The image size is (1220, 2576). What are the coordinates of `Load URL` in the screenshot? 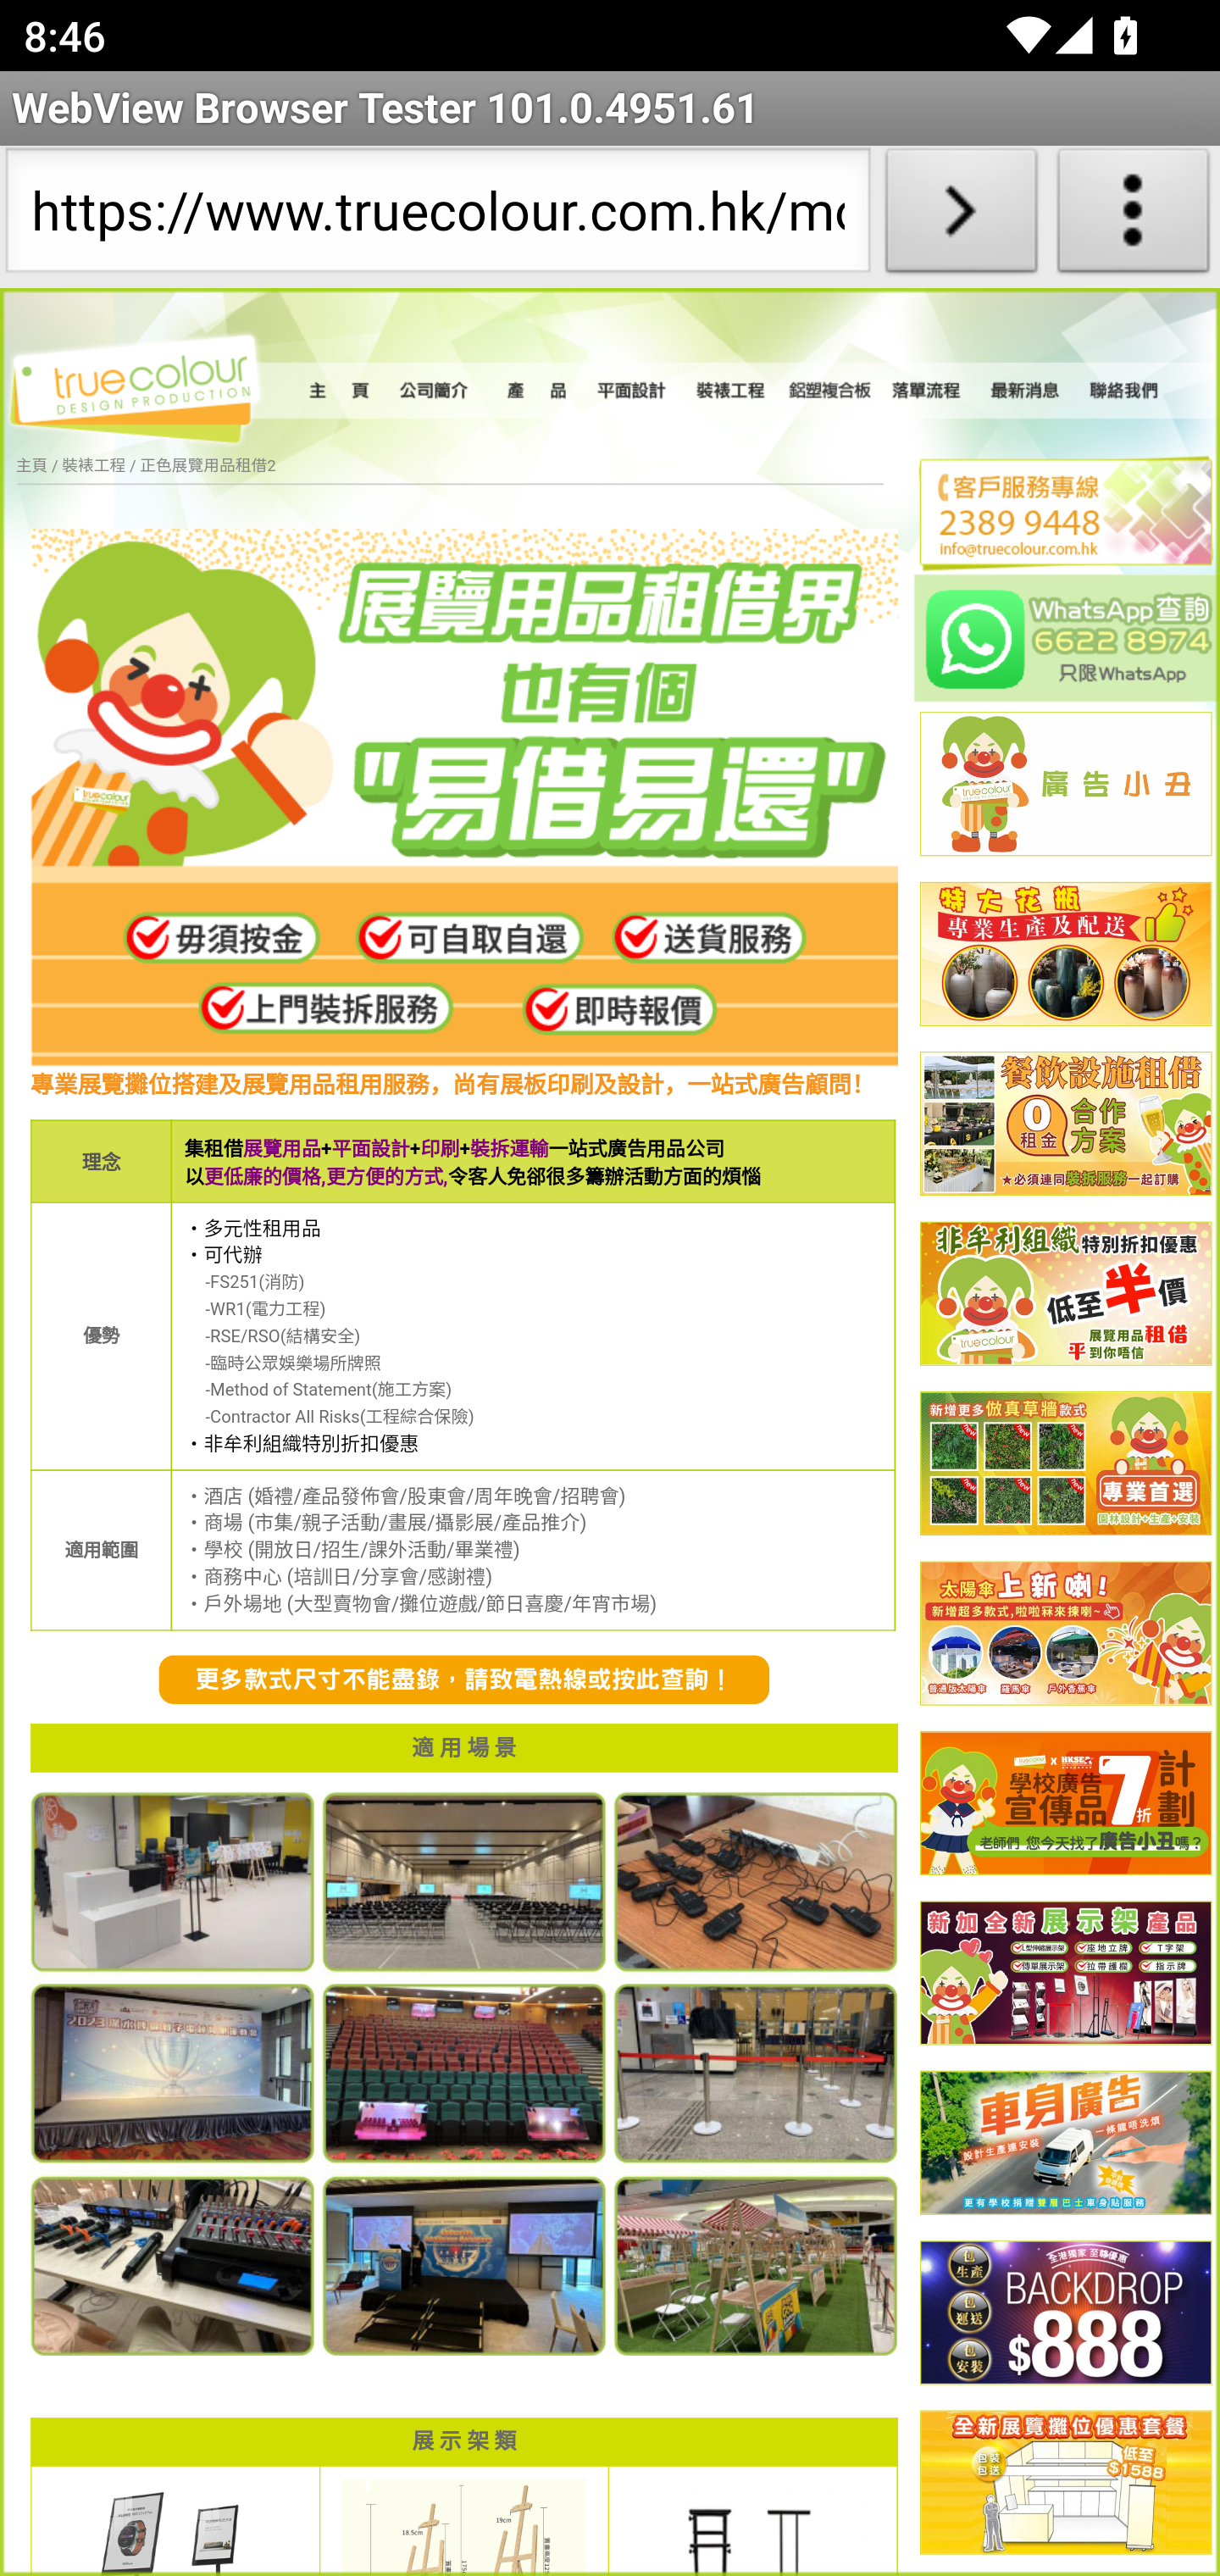 It's located at (961, 217).